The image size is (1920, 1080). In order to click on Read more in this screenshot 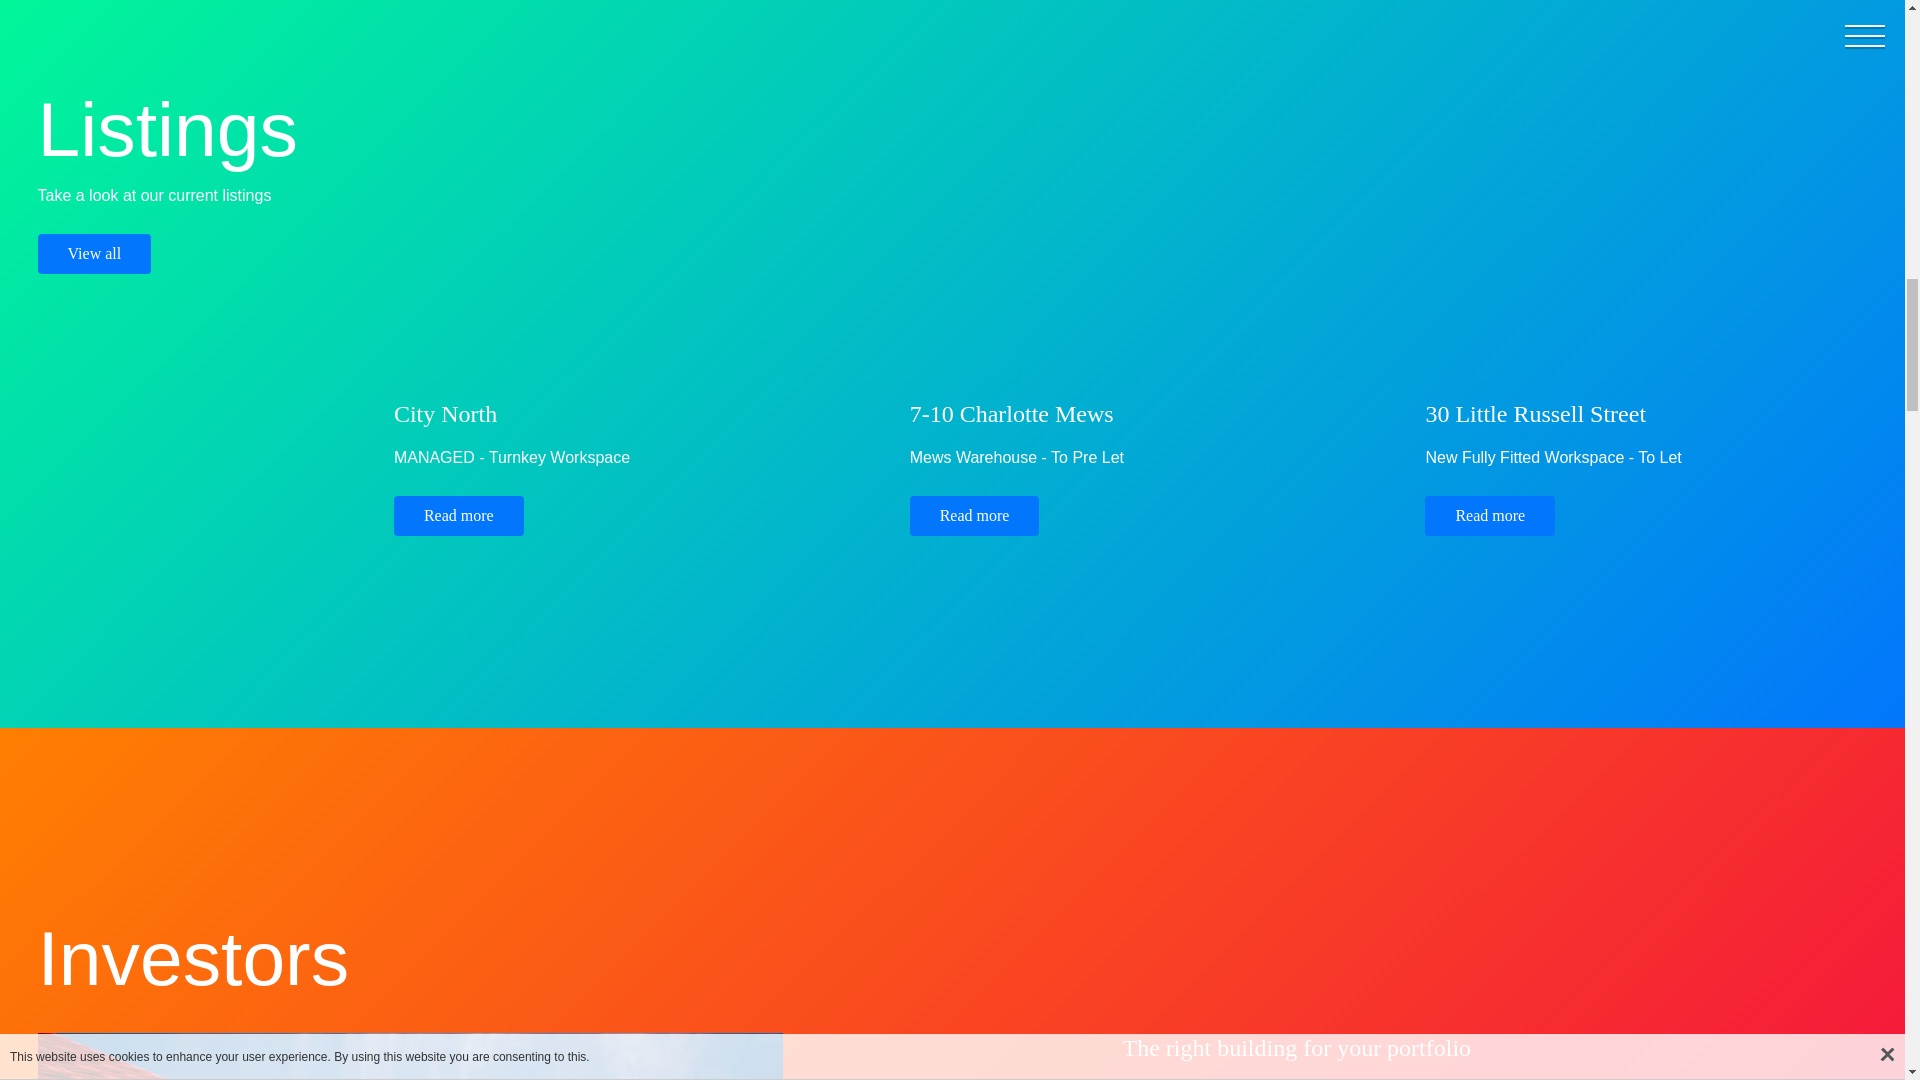, I will do `click(458, 515)`.